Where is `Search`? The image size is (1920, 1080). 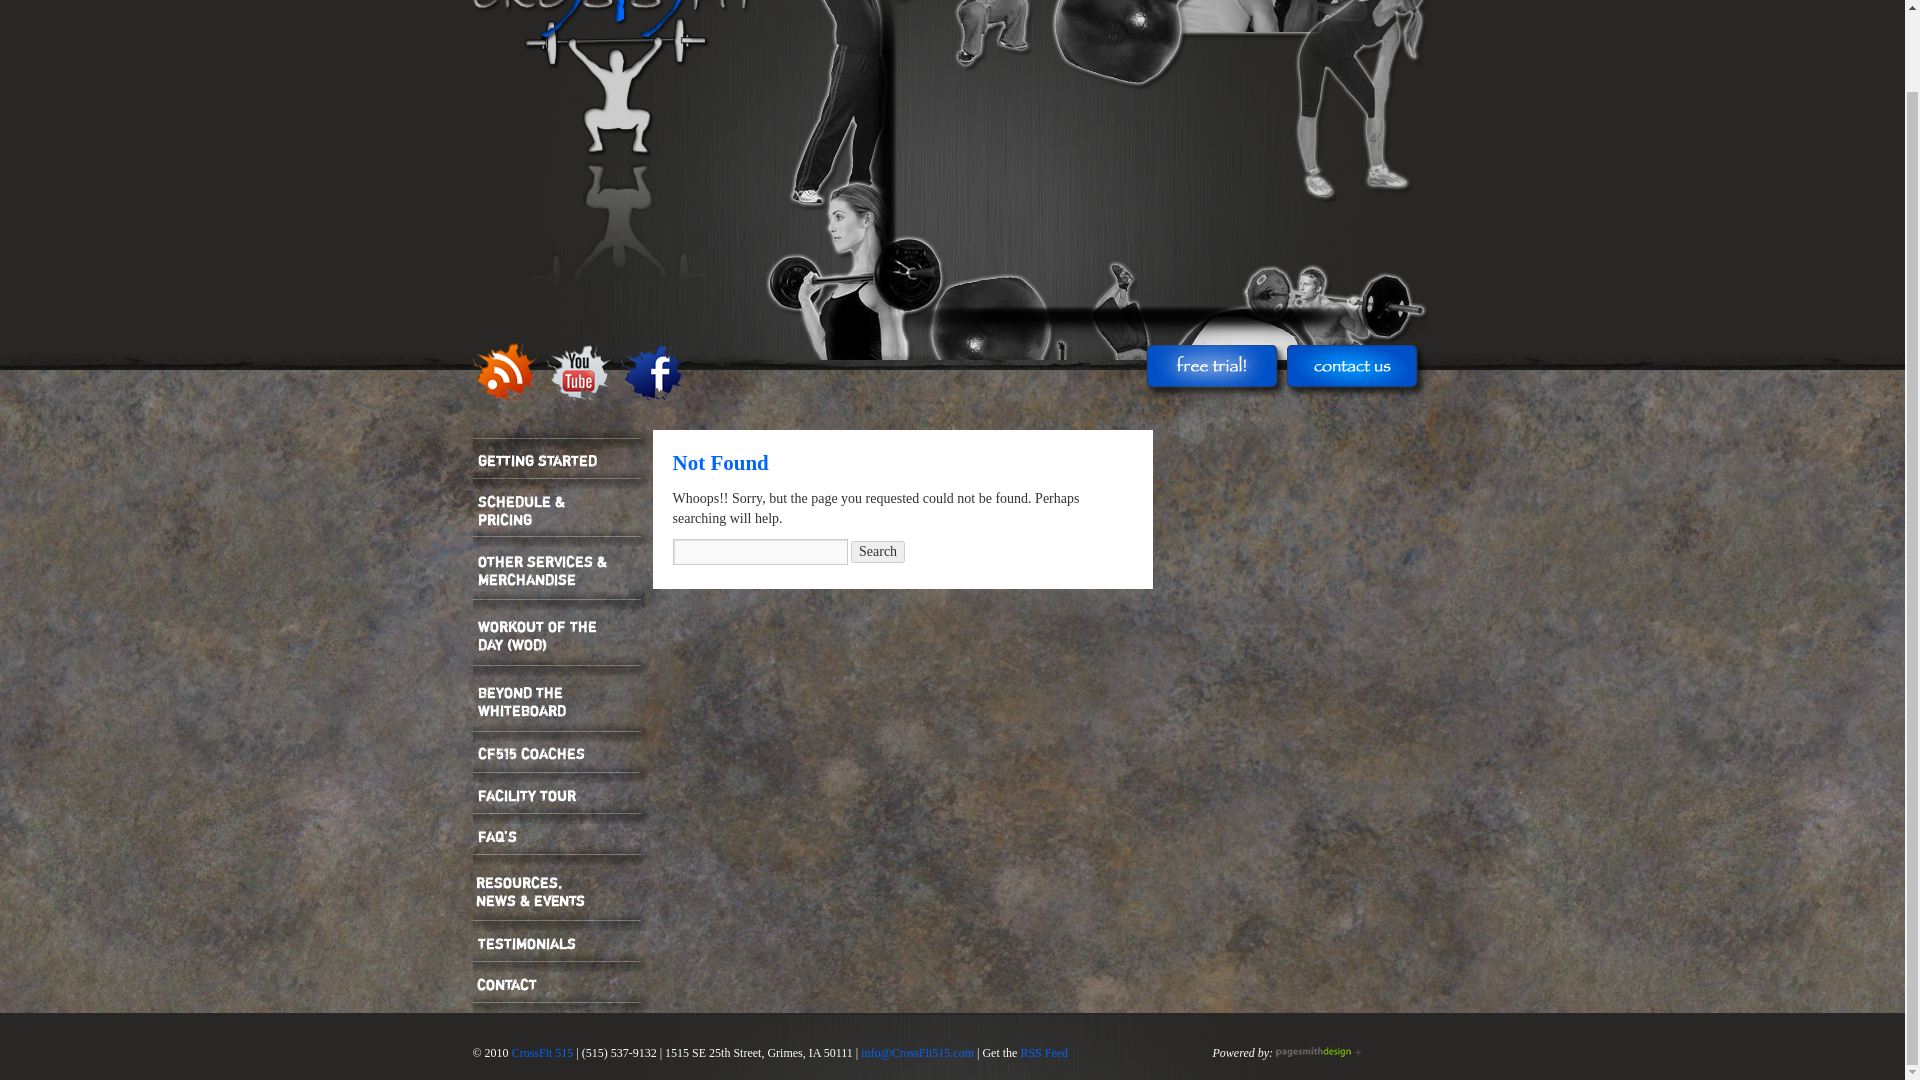
Search is located at coordinates (877, 552).